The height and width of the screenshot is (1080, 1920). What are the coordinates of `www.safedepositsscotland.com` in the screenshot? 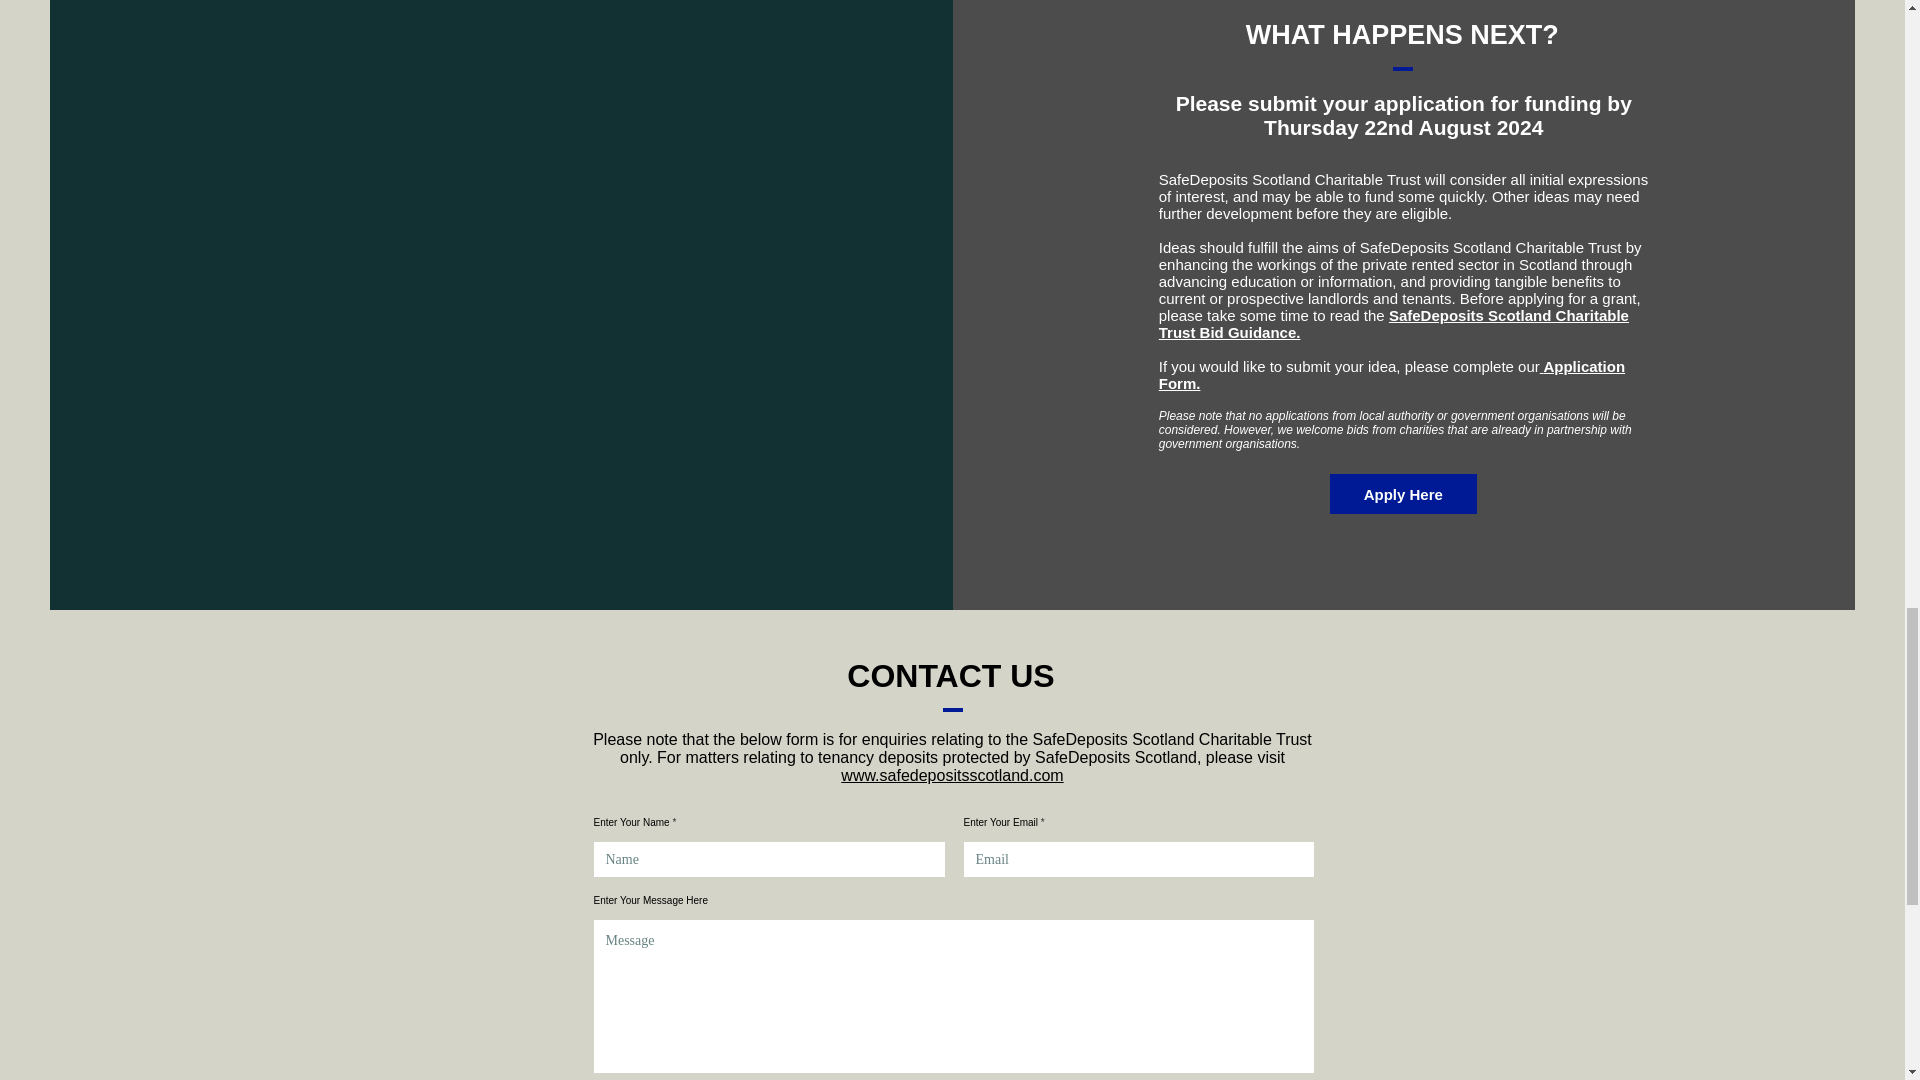 It's located at (952, 775).